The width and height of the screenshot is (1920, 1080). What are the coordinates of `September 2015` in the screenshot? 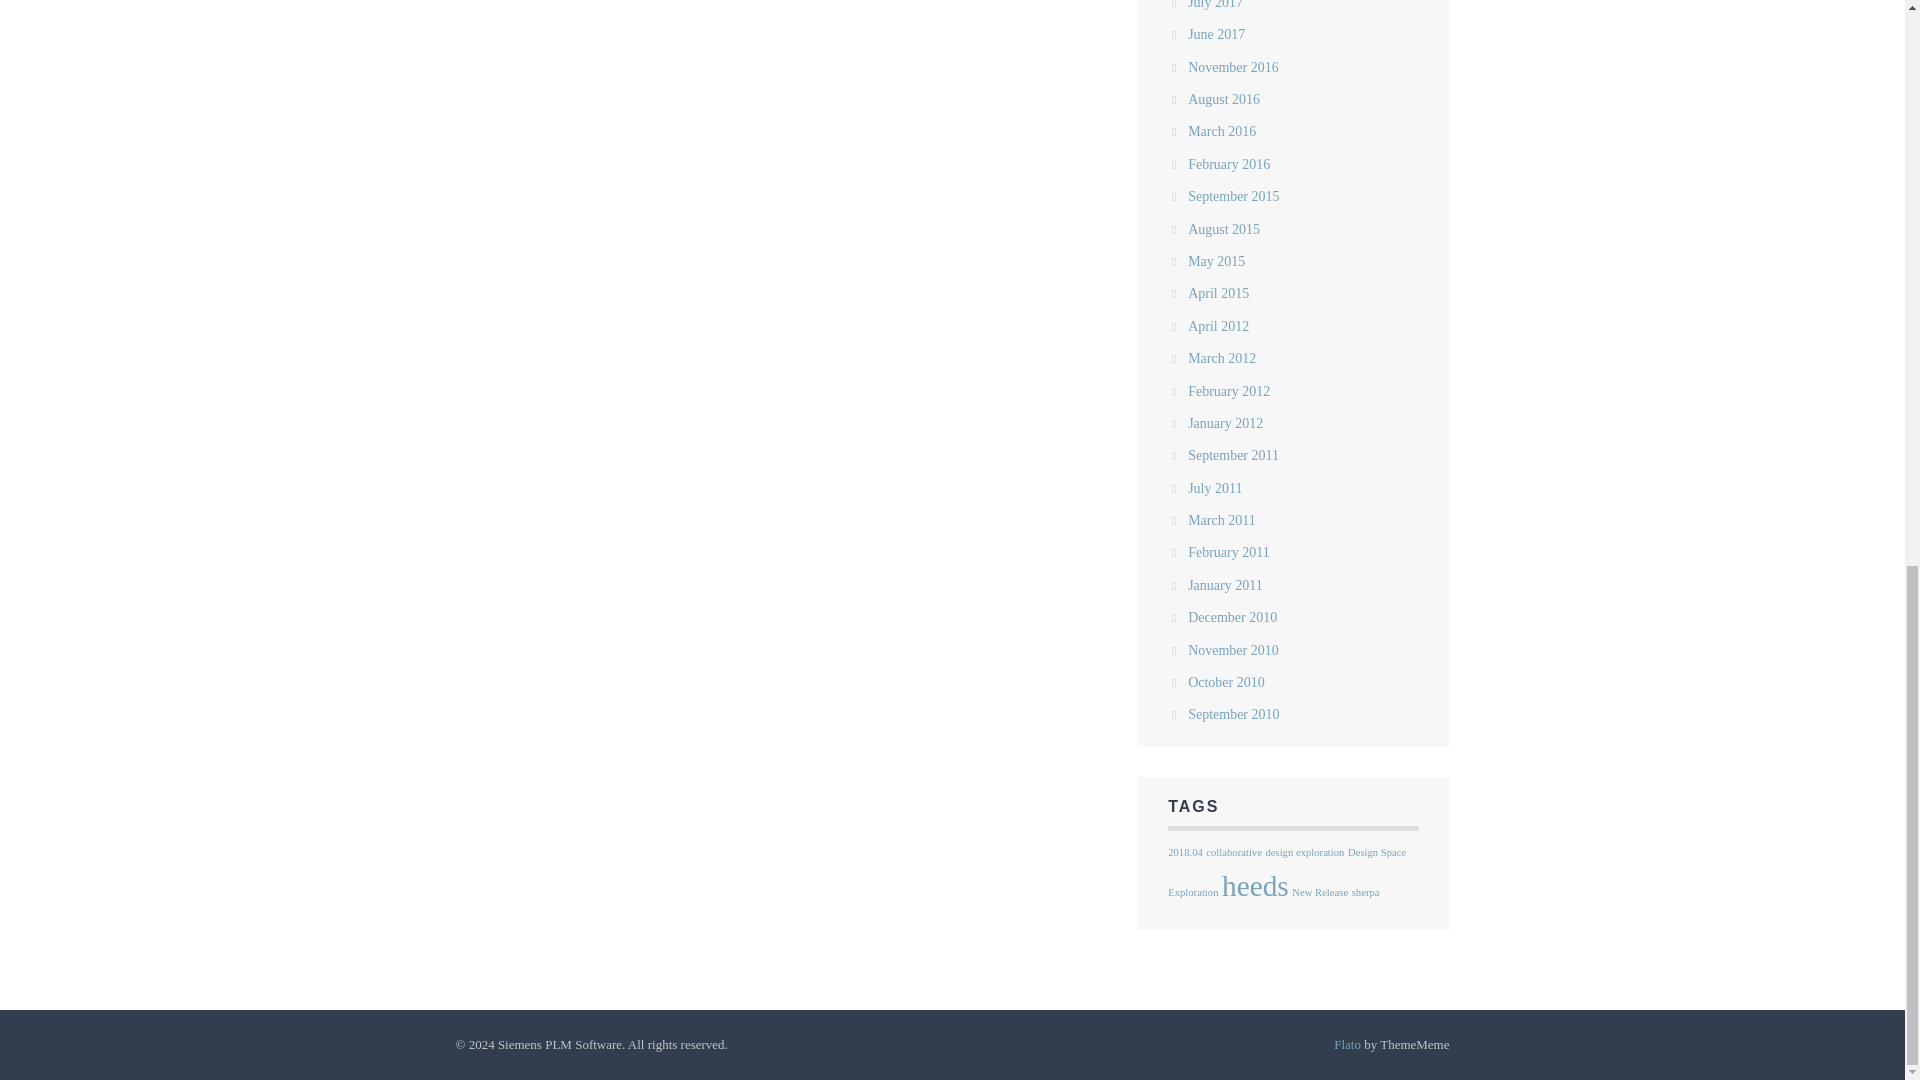 It's located at (1233, 196).